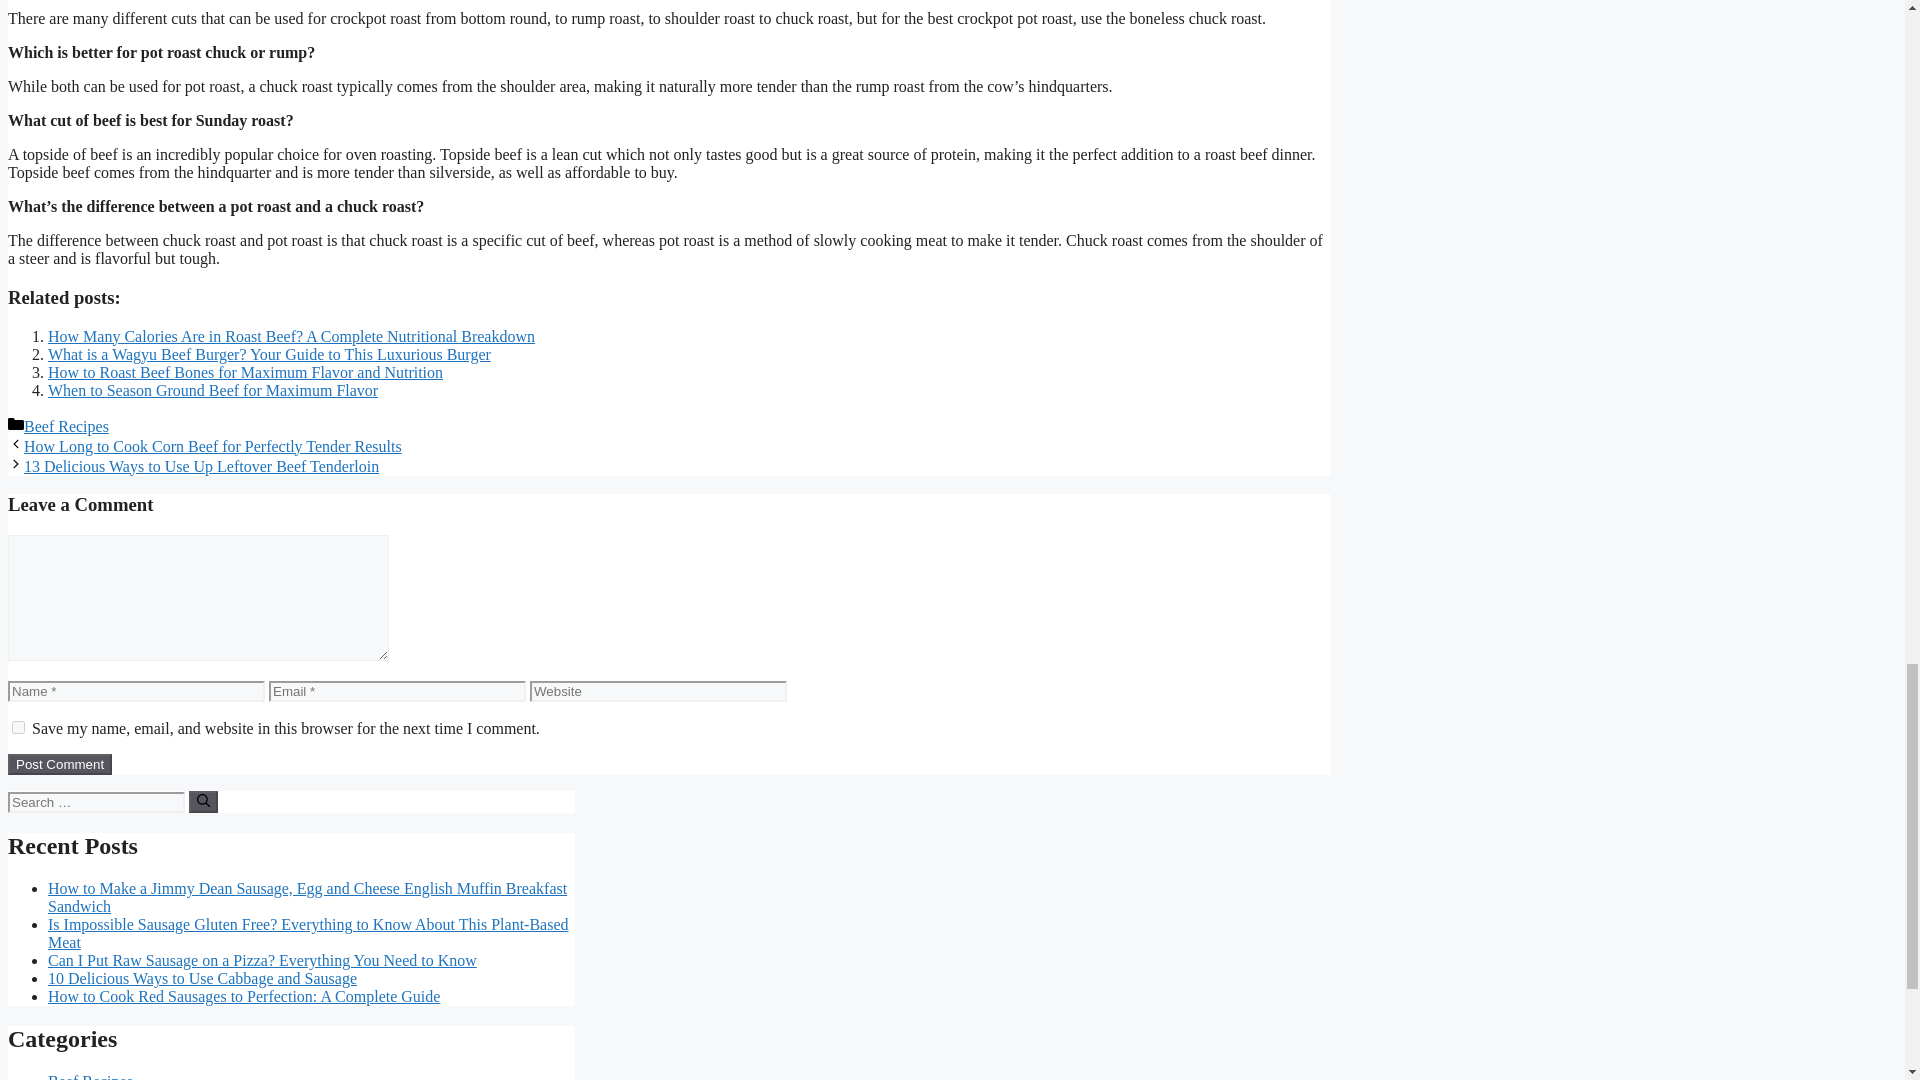 The height and width of the screenshot is (1080, 1920). What do you see at coordinates (96, 802) in the screenshot?
I see `Search for:` at bounding box center [96, 802].